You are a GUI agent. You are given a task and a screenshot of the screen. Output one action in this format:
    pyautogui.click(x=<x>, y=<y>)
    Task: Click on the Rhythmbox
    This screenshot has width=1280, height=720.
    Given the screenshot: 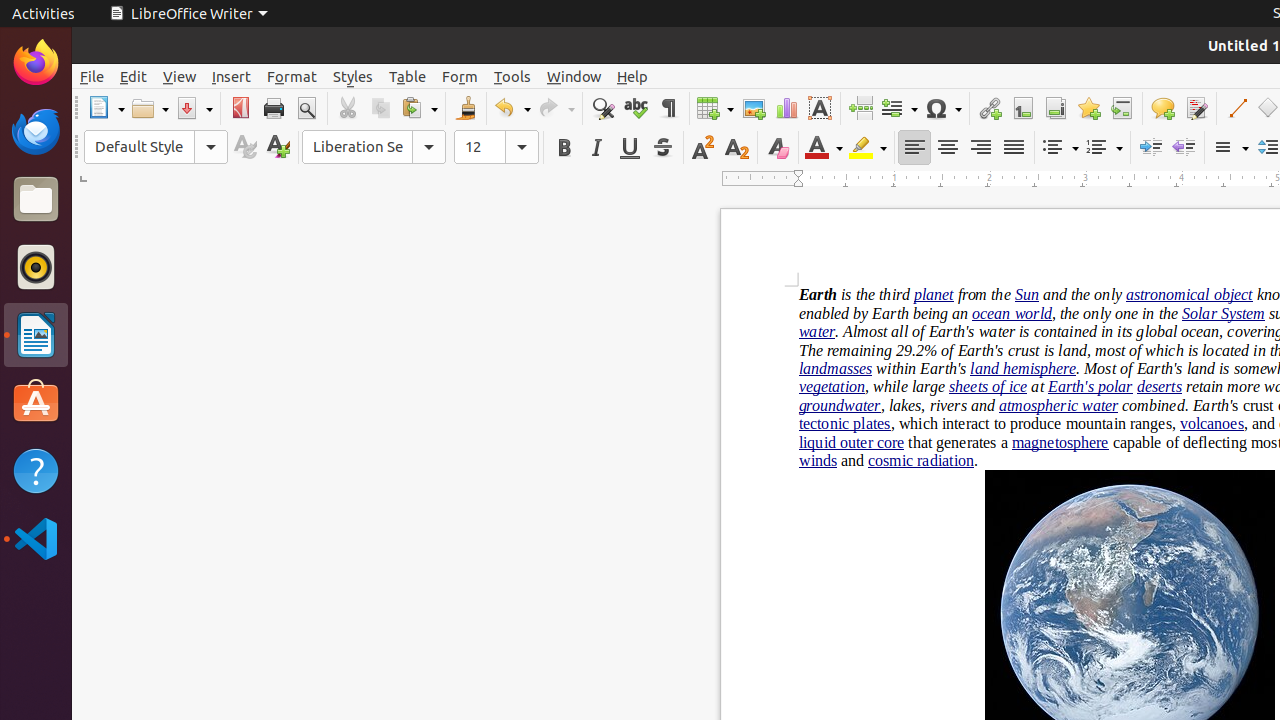 What is the action you would take?
    pyautogui.click(x=36, y=267)
    